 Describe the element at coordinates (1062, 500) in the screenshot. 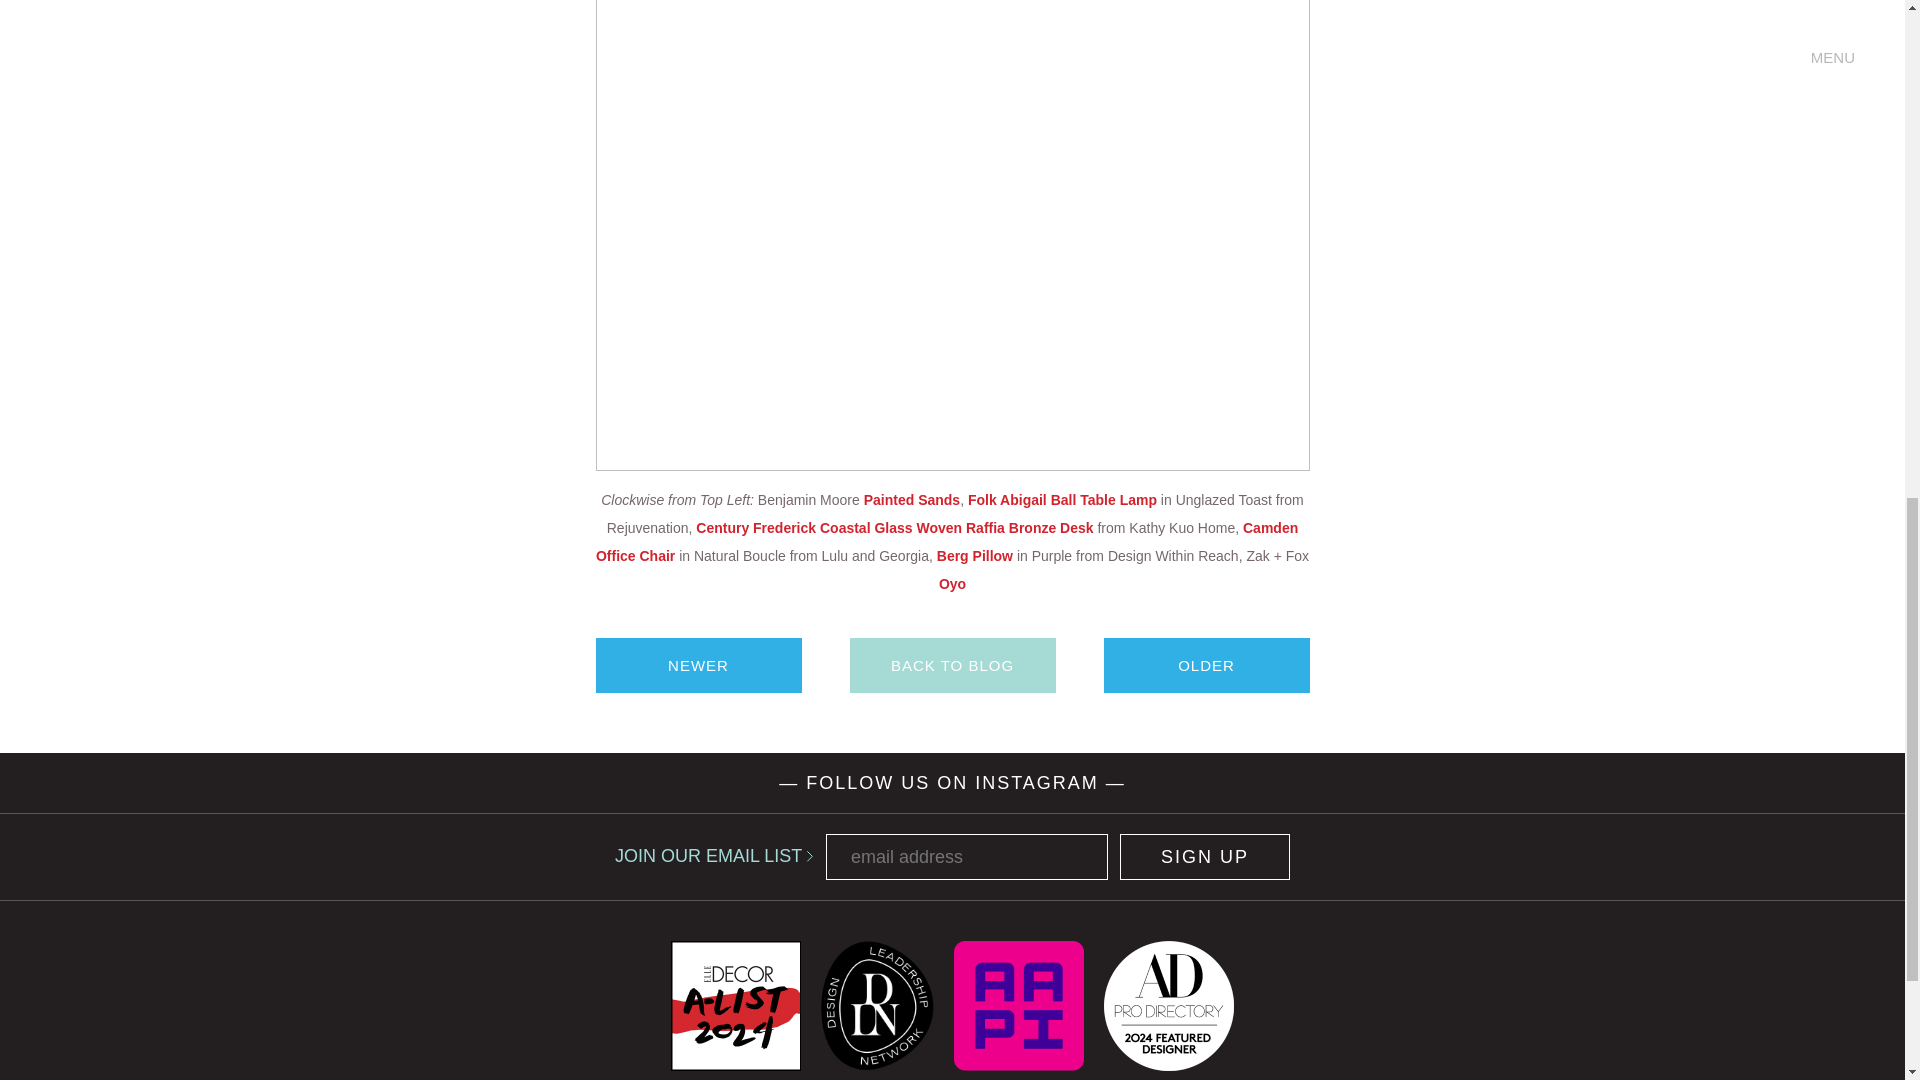

I see `Folk Abigail Ball Table Lamp` at that location.